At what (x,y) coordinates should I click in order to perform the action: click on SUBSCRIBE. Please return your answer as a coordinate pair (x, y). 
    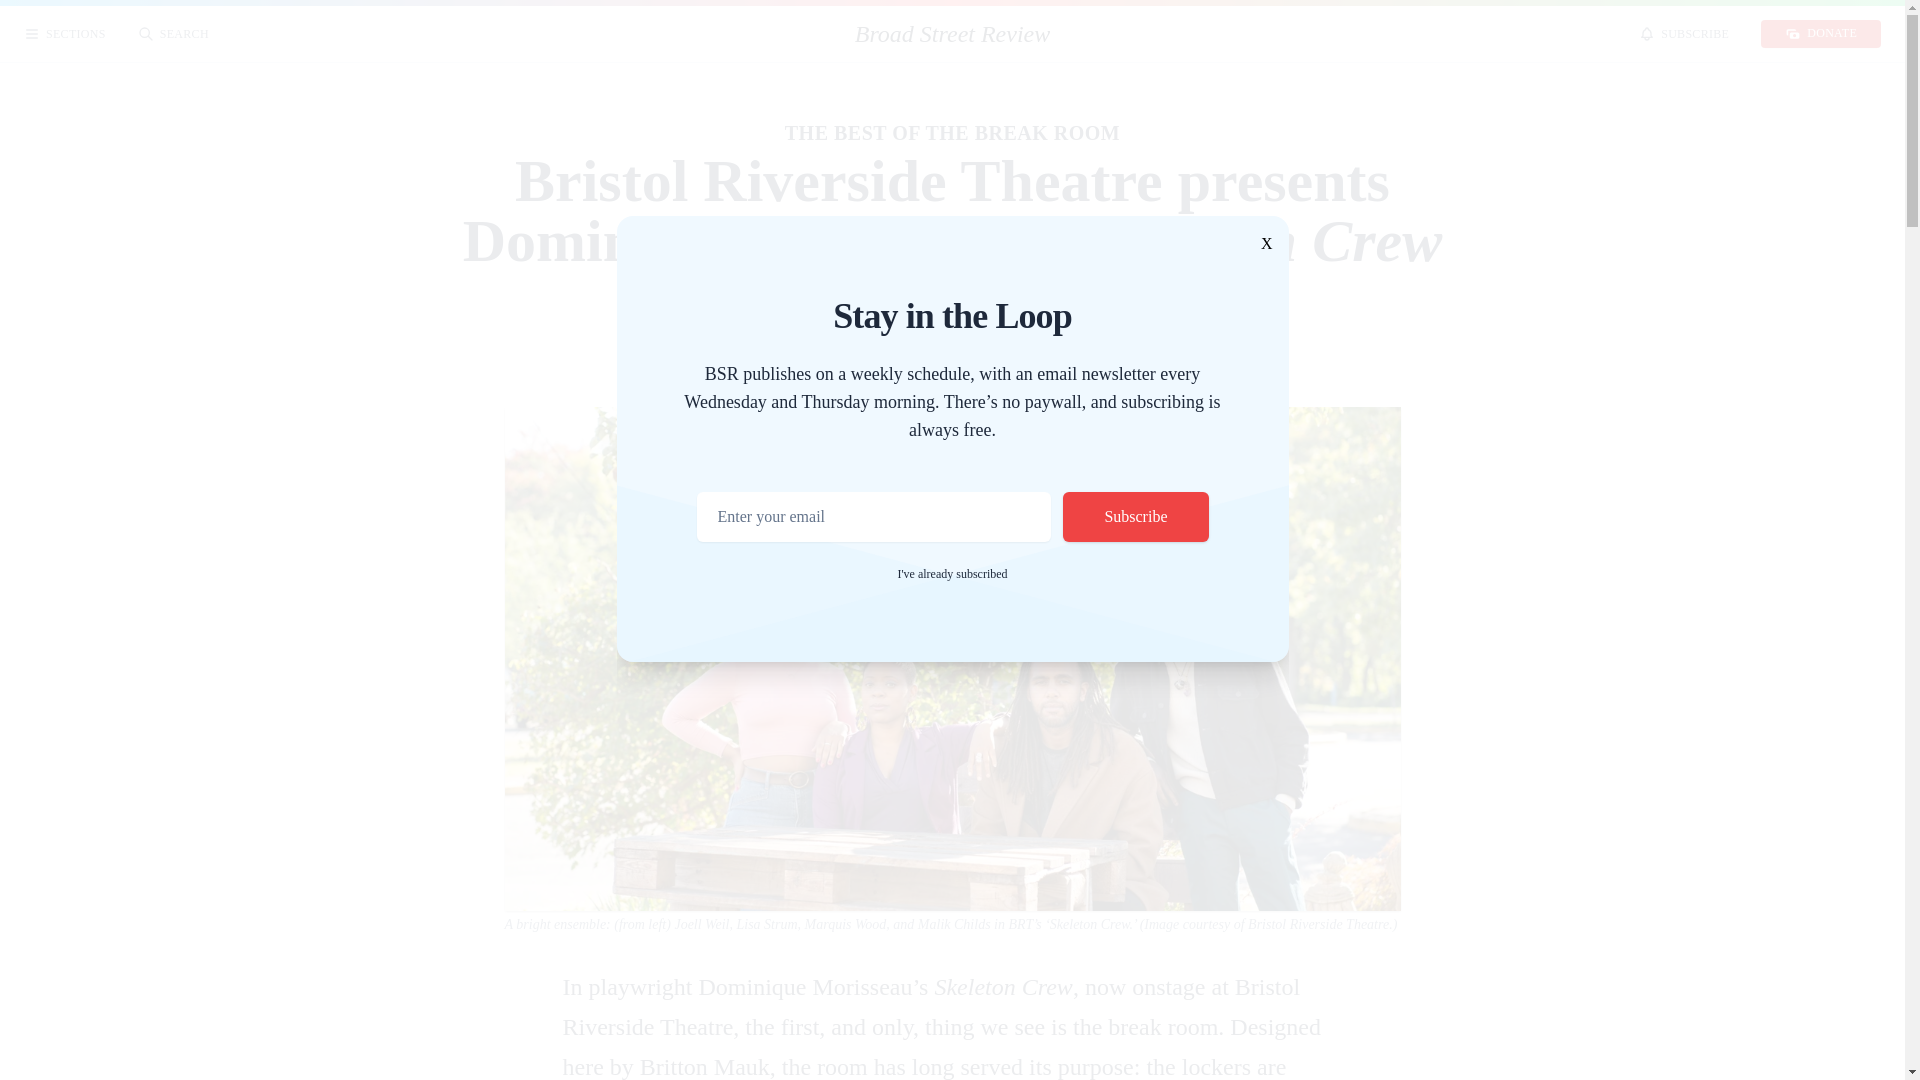
    Looking at the image, I should click on (1684, 34).